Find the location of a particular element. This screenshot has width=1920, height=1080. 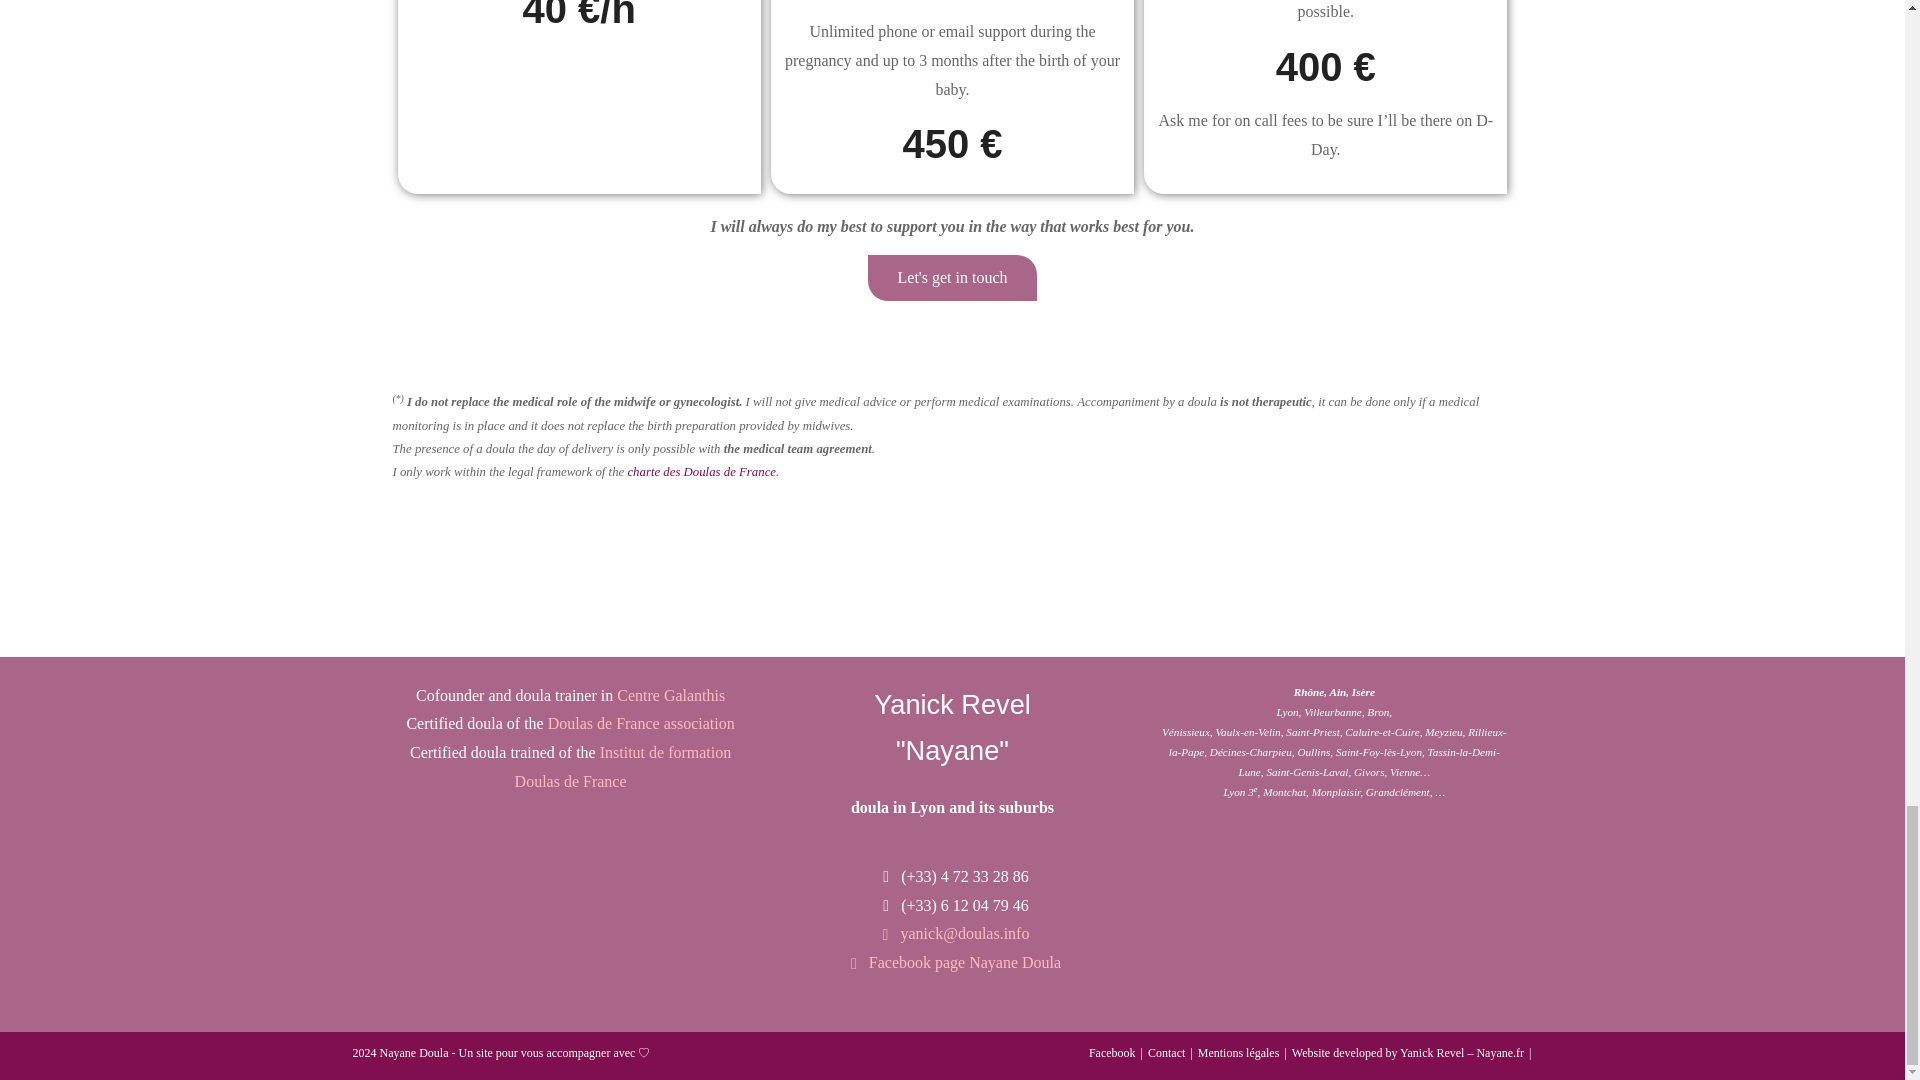

Let's get in touch is located at coordinates (952, 278).